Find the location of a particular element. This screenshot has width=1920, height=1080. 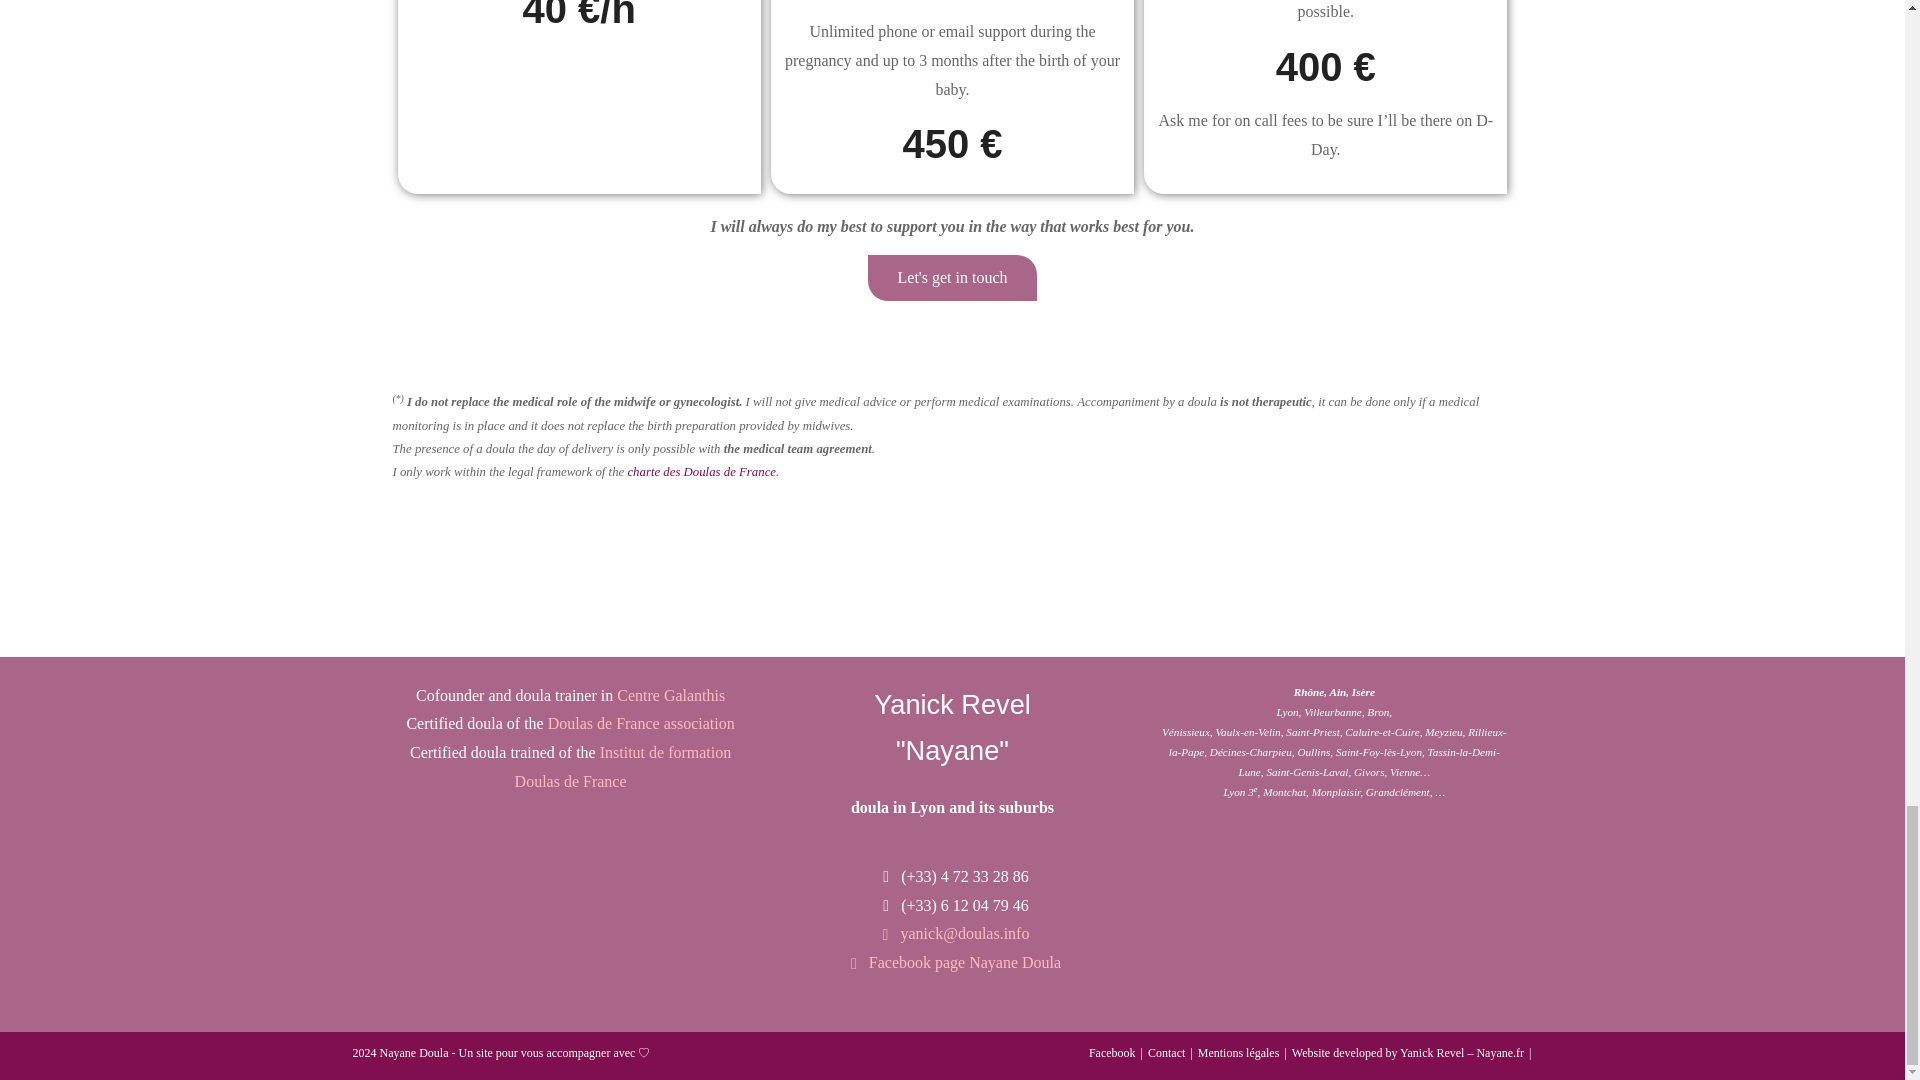

Let's get in touch is located at coordinates (952, 278).